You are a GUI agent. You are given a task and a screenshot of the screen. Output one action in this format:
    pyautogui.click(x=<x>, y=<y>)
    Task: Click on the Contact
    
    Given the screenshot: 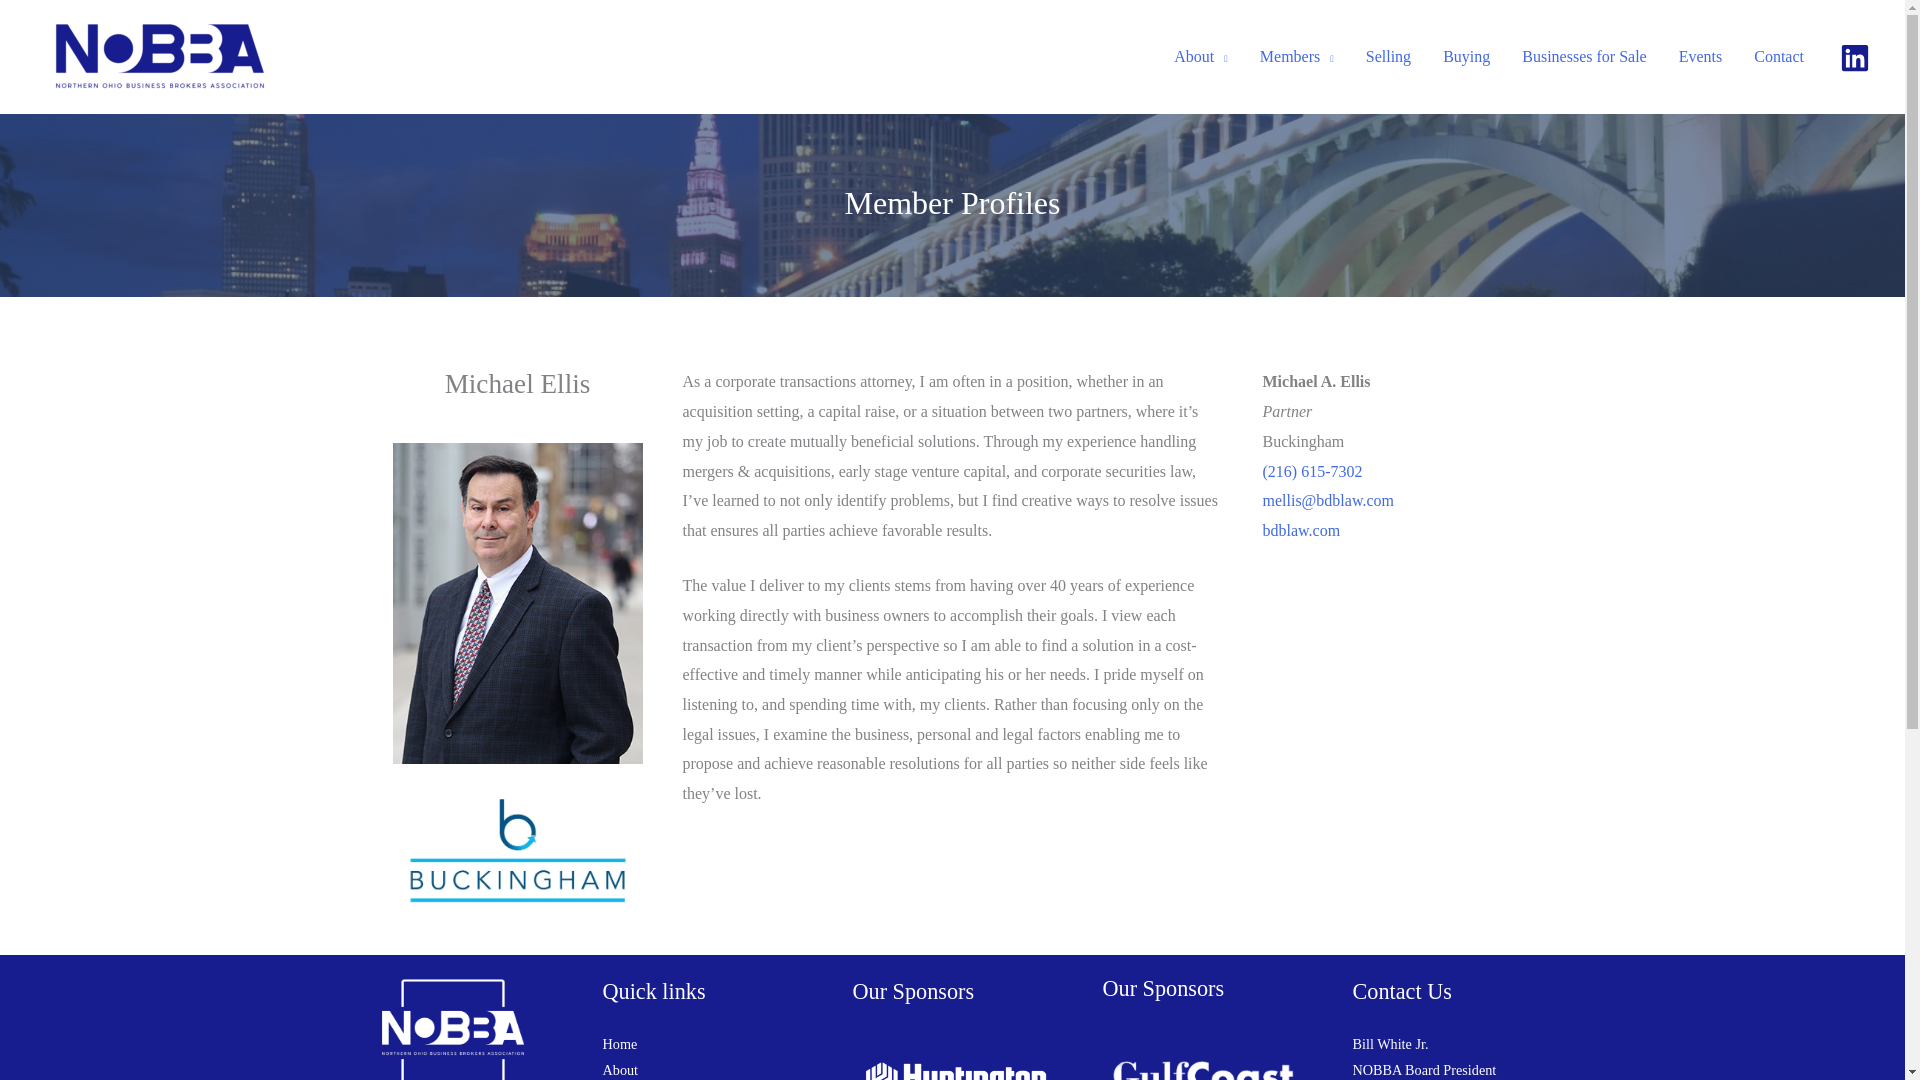 What is the action you would take?
    pyautogui.click(x=1778, y=57)
    